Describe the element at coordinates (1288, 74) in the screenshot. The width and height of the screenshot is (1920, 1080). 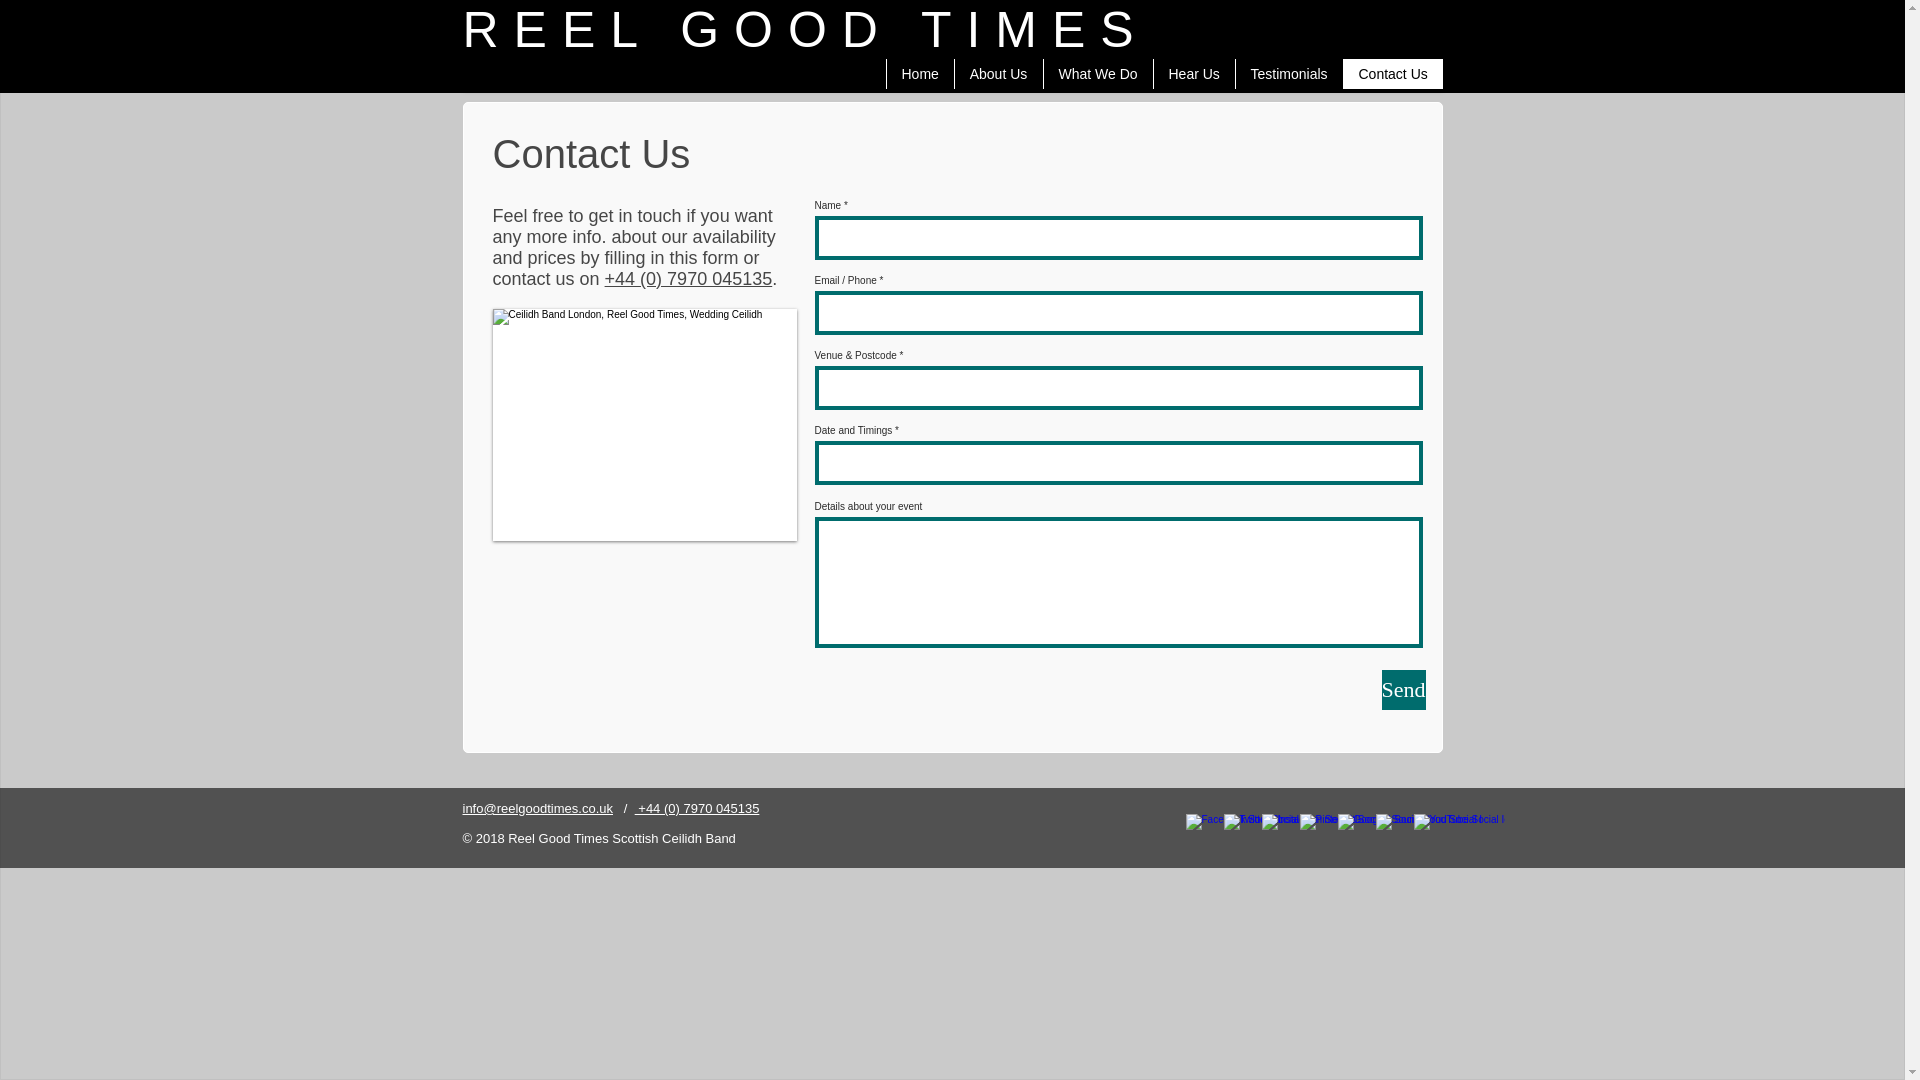
I see `Testimonials` at that location.